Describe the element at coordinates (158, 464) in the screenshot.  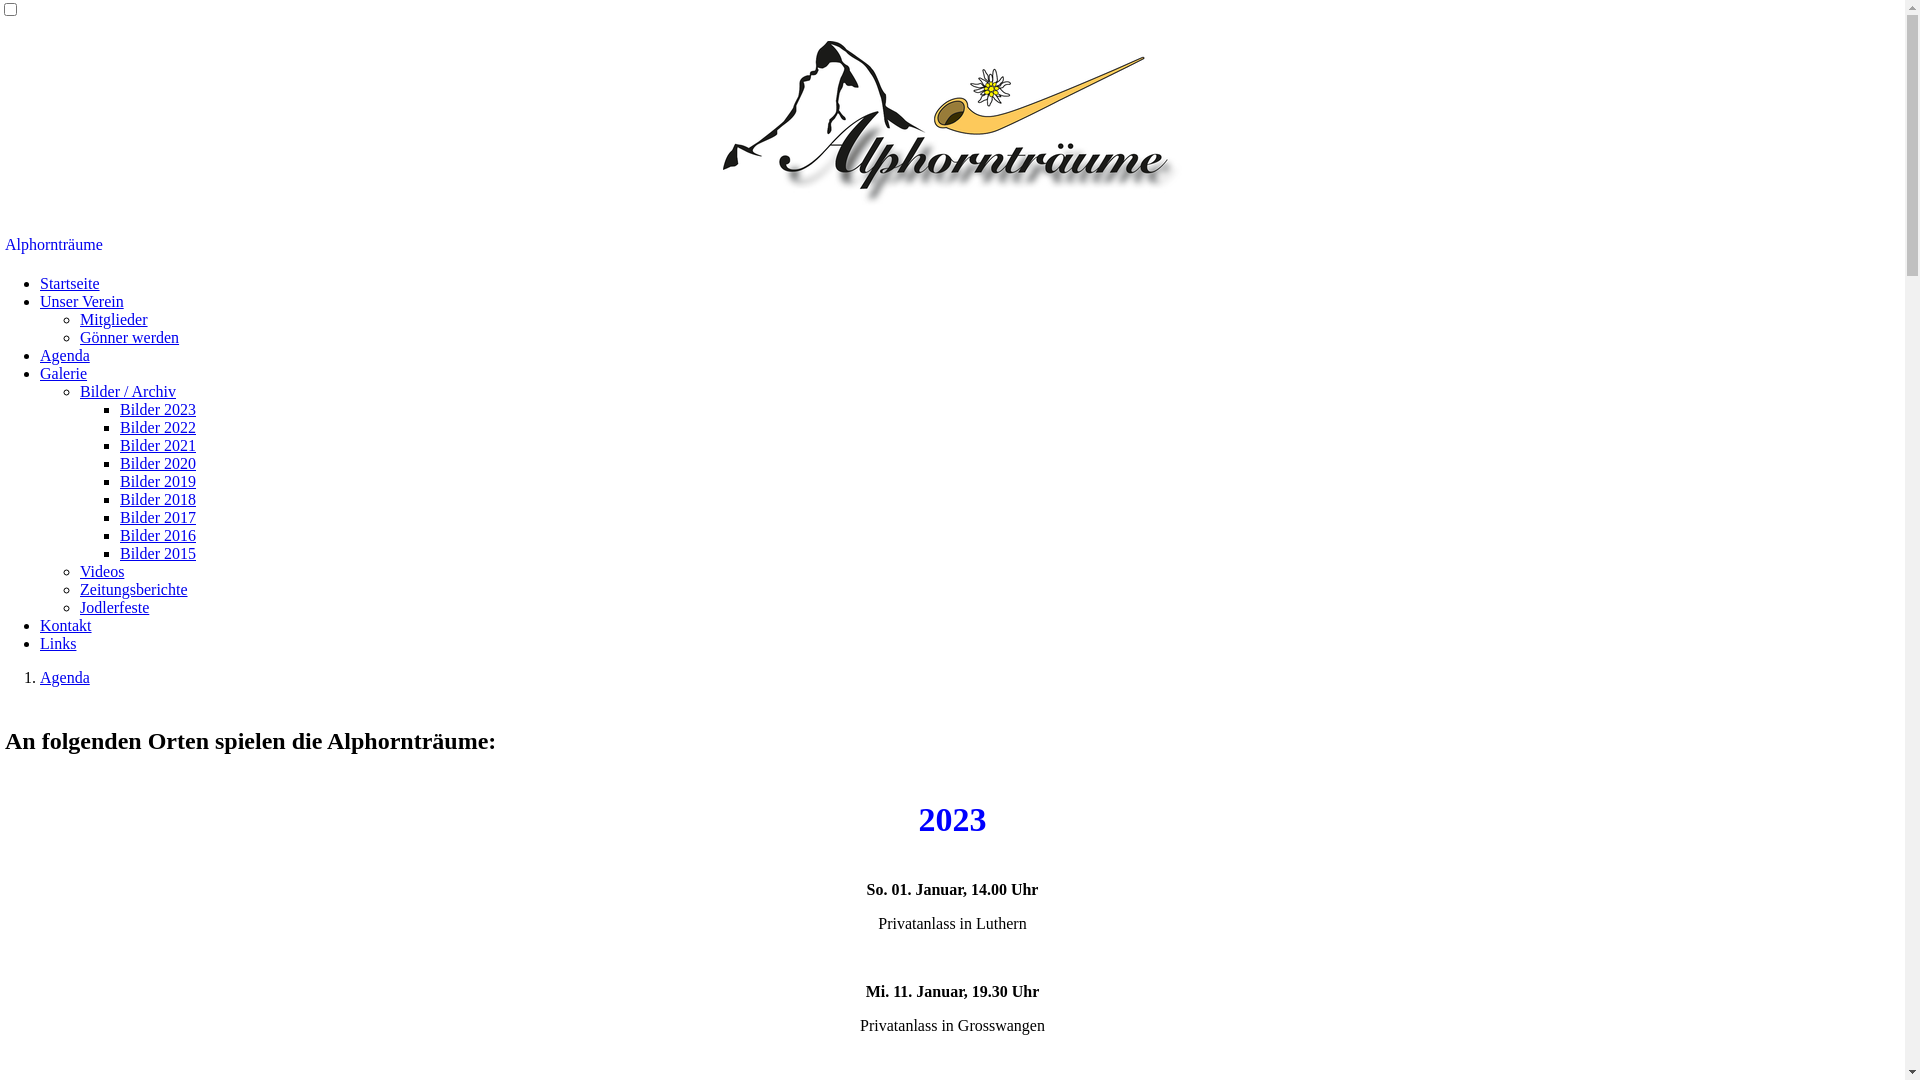
I see `Bilder 2020` at that location.